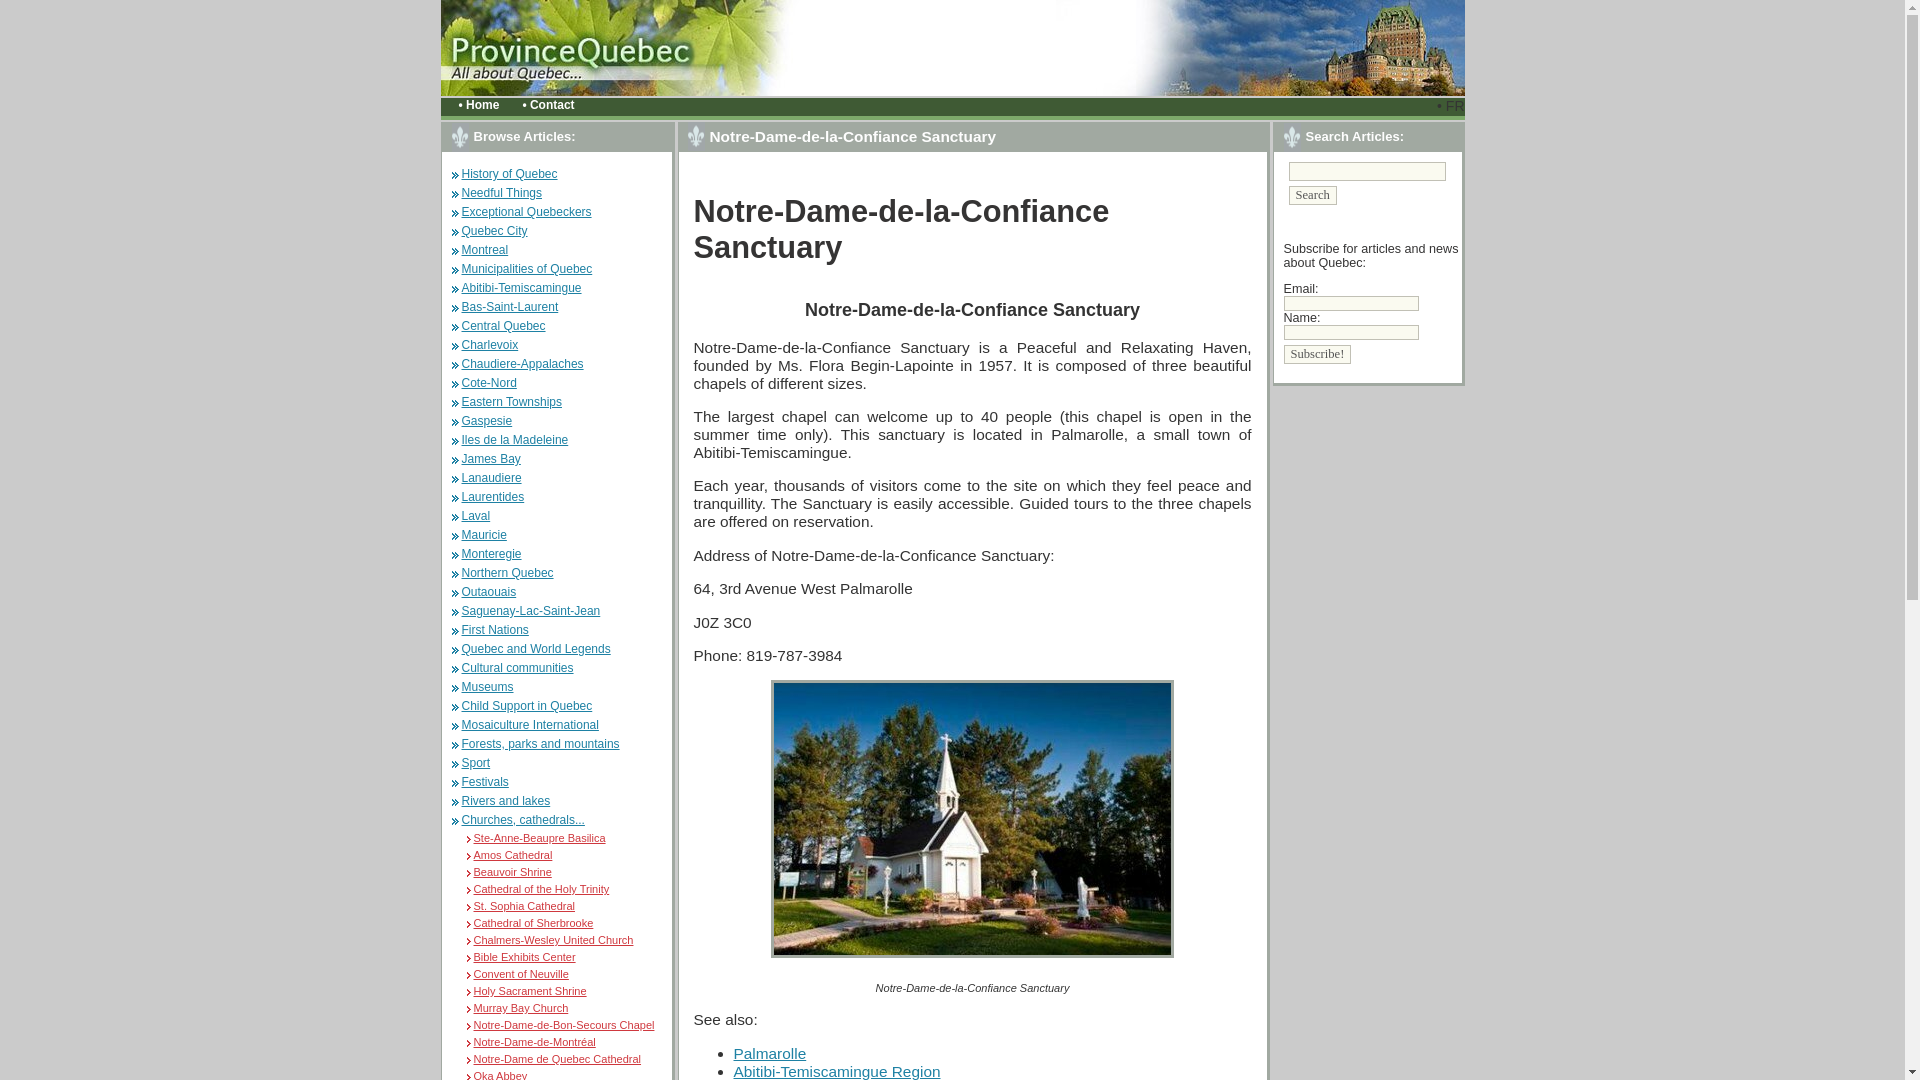  Describe the element at coordinates (524, 820) in the screenshot. I see `Churches, cathedrals...` at that location.